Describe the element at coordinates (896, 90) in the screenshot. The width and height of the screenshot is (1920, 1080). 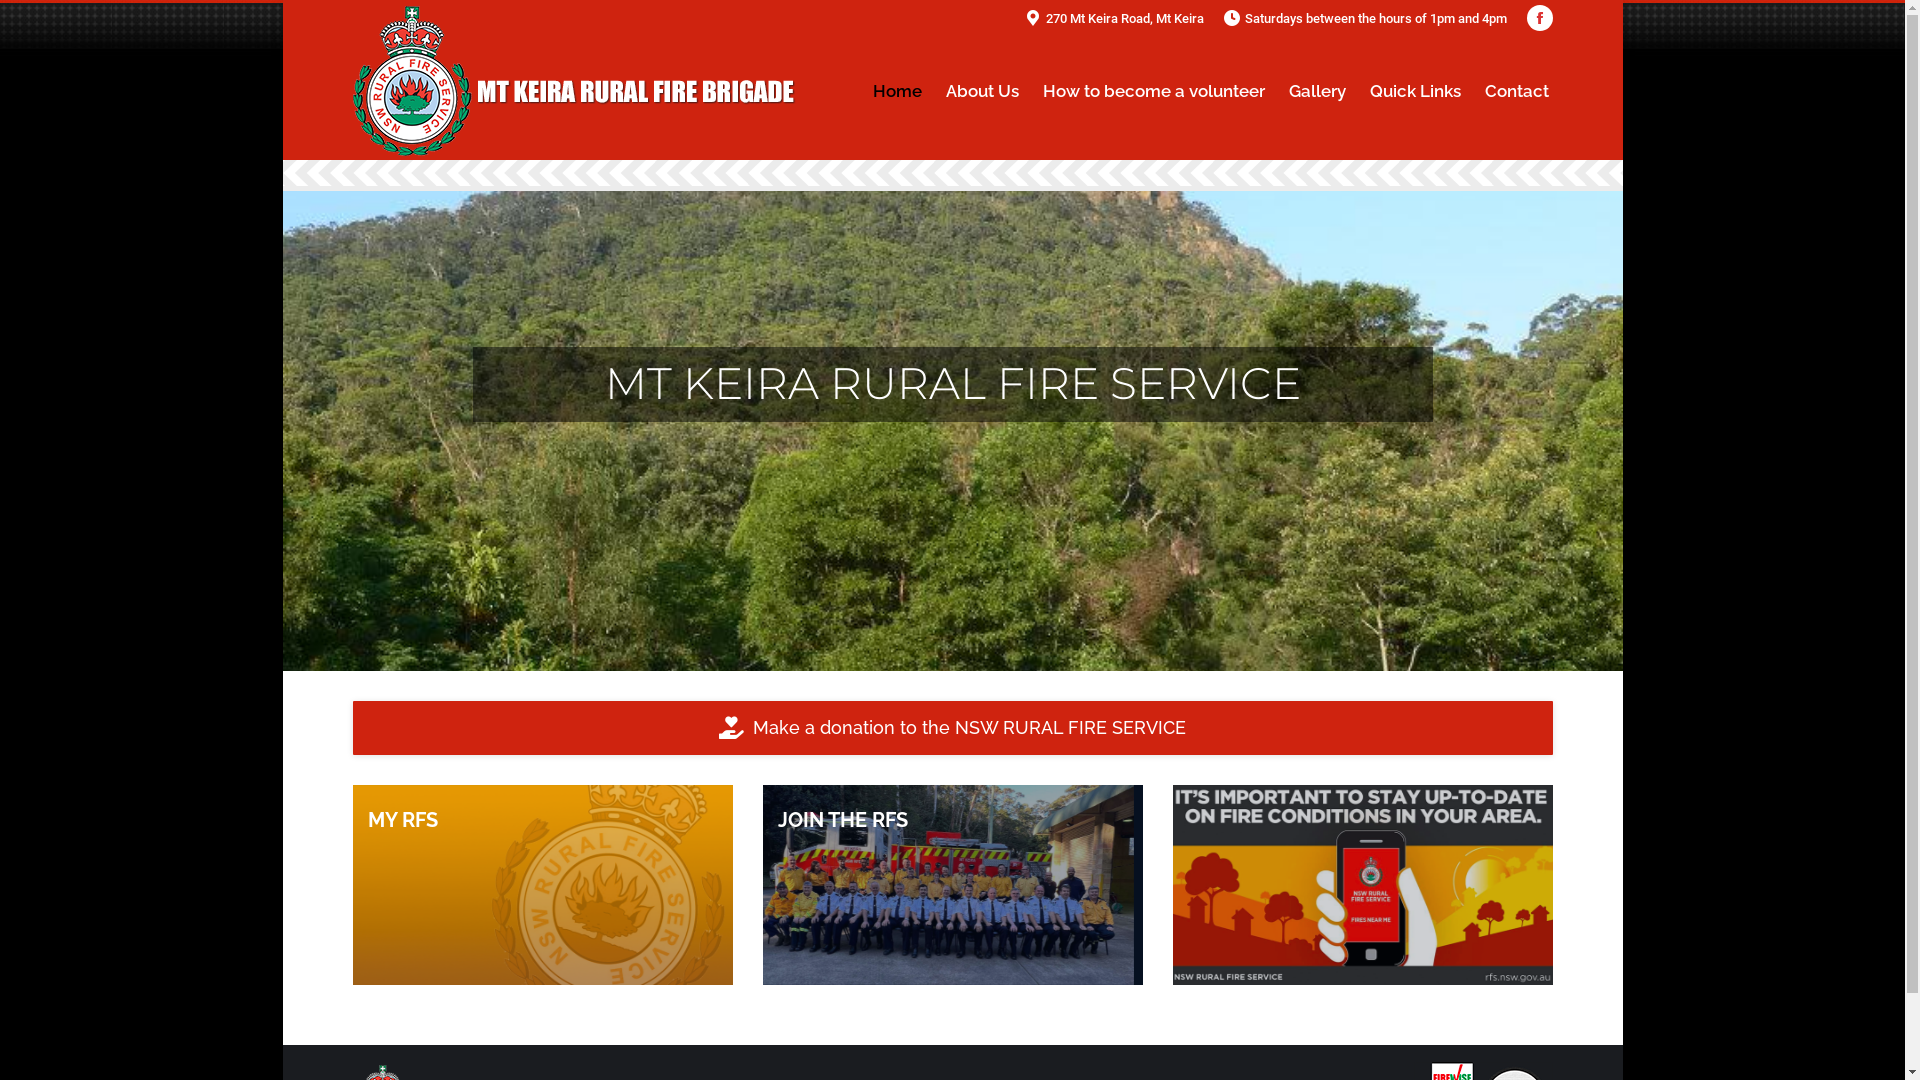
I see `Home` at that location.